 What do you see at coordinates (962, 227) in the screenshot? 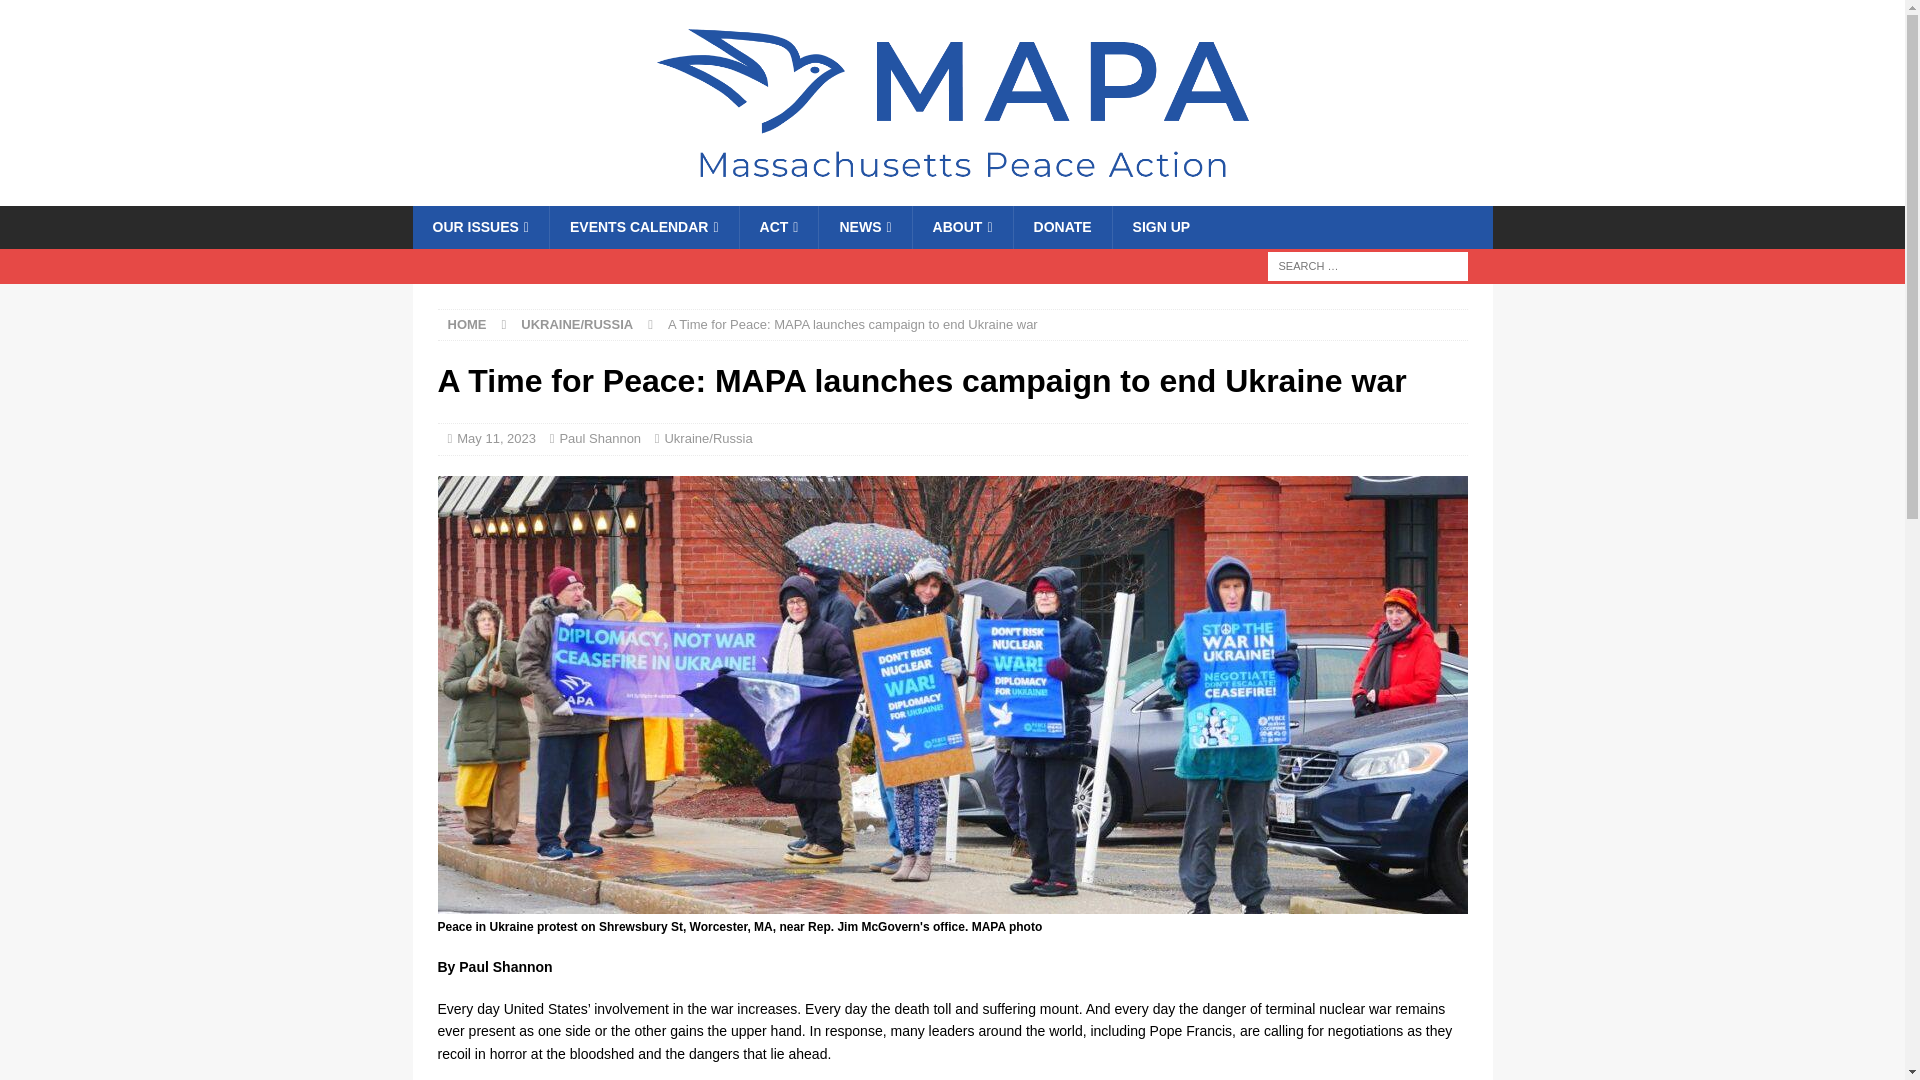
I see `ABOUT` at bounding box center [962, 227].